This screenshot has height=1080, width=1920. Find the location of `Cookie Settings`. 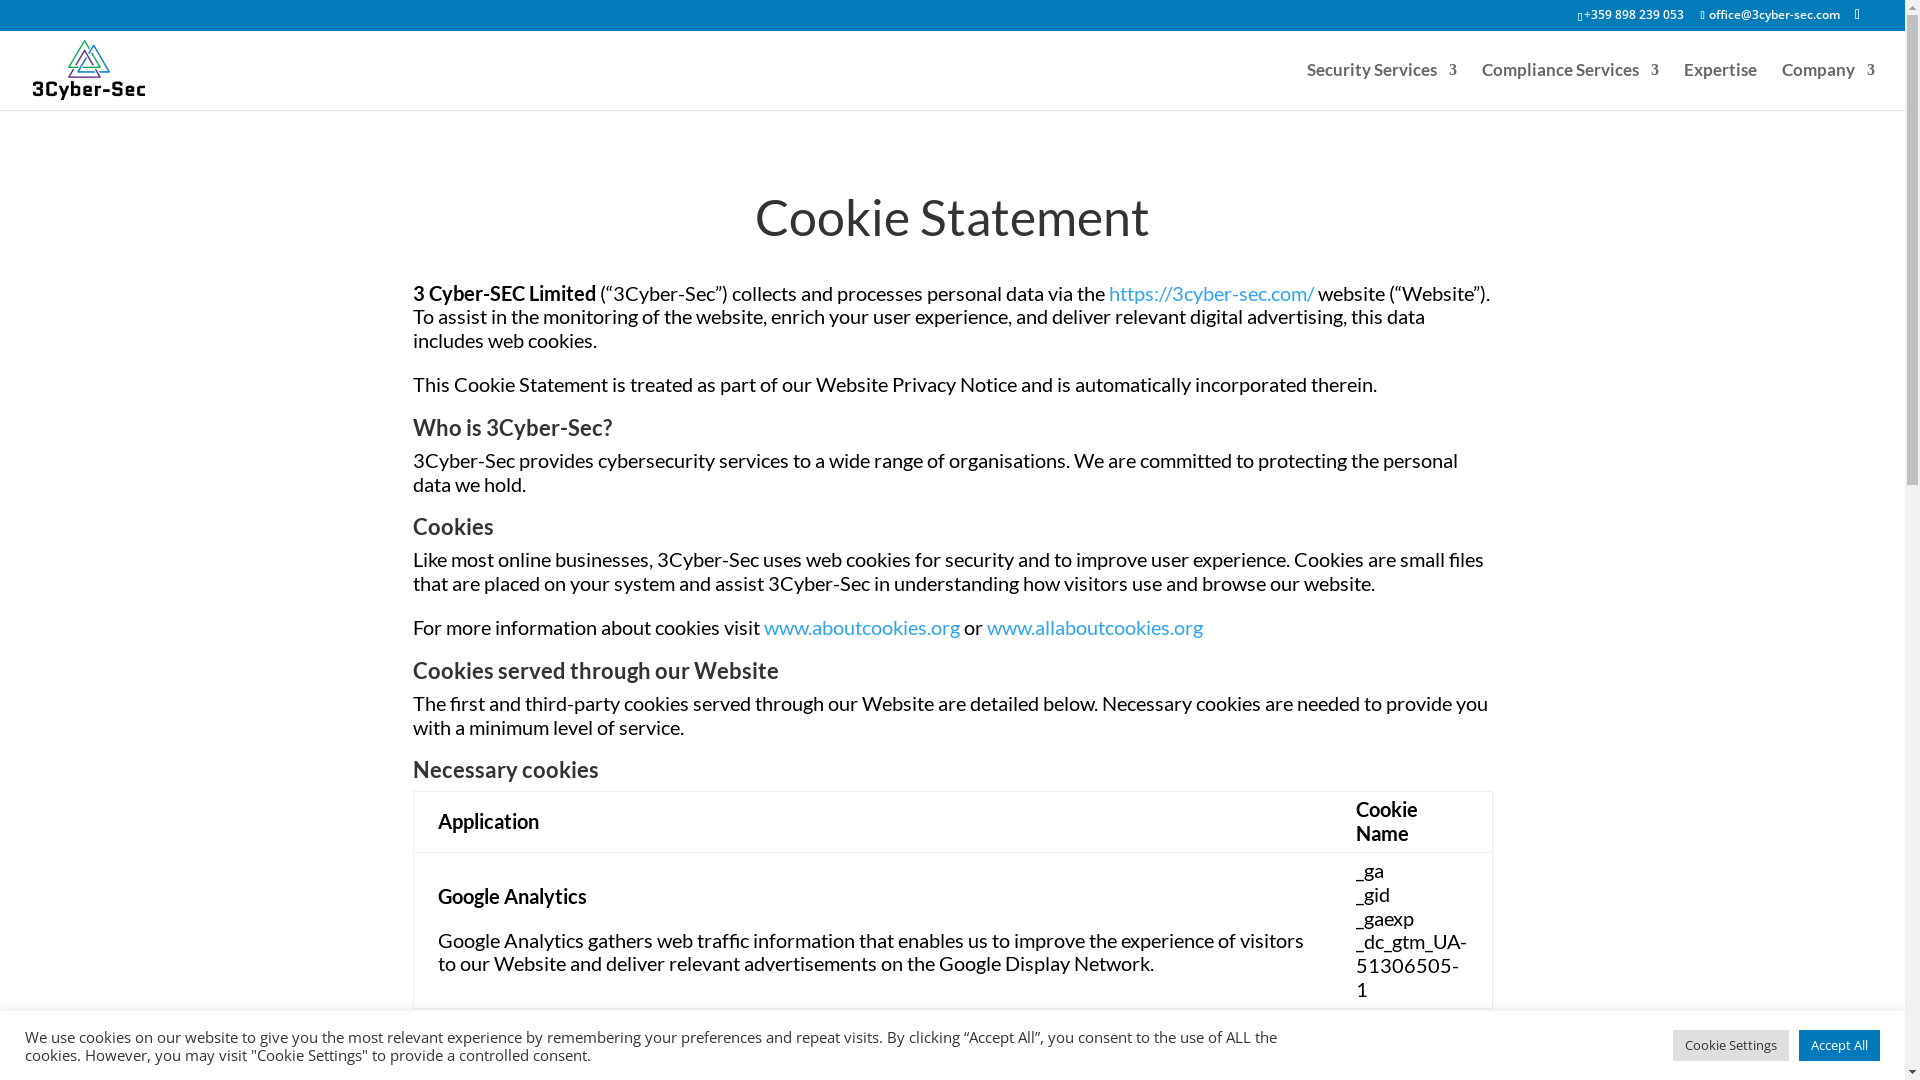

Cookie Settings is located at coordinates (1731, 1046).